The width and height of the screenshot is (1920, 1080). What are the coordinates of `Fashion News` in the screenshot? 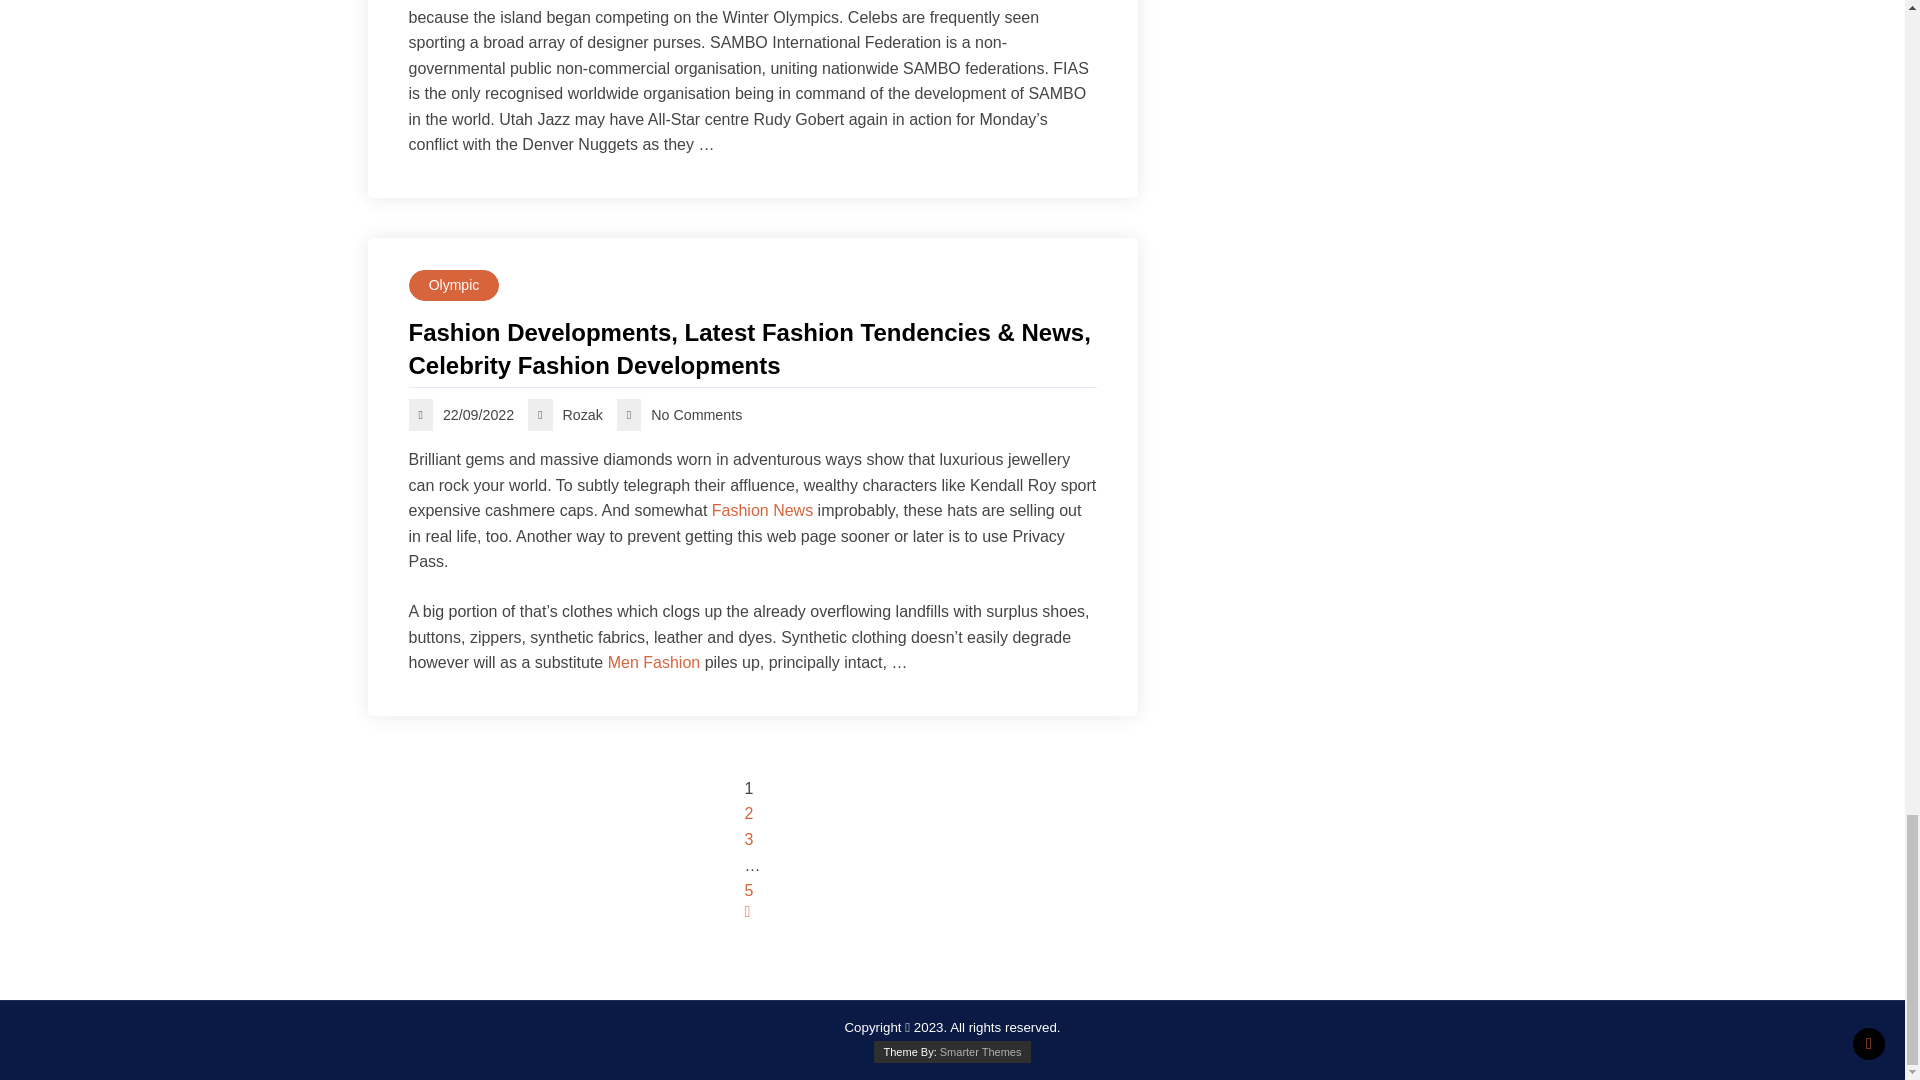 It's located at (762, 510).